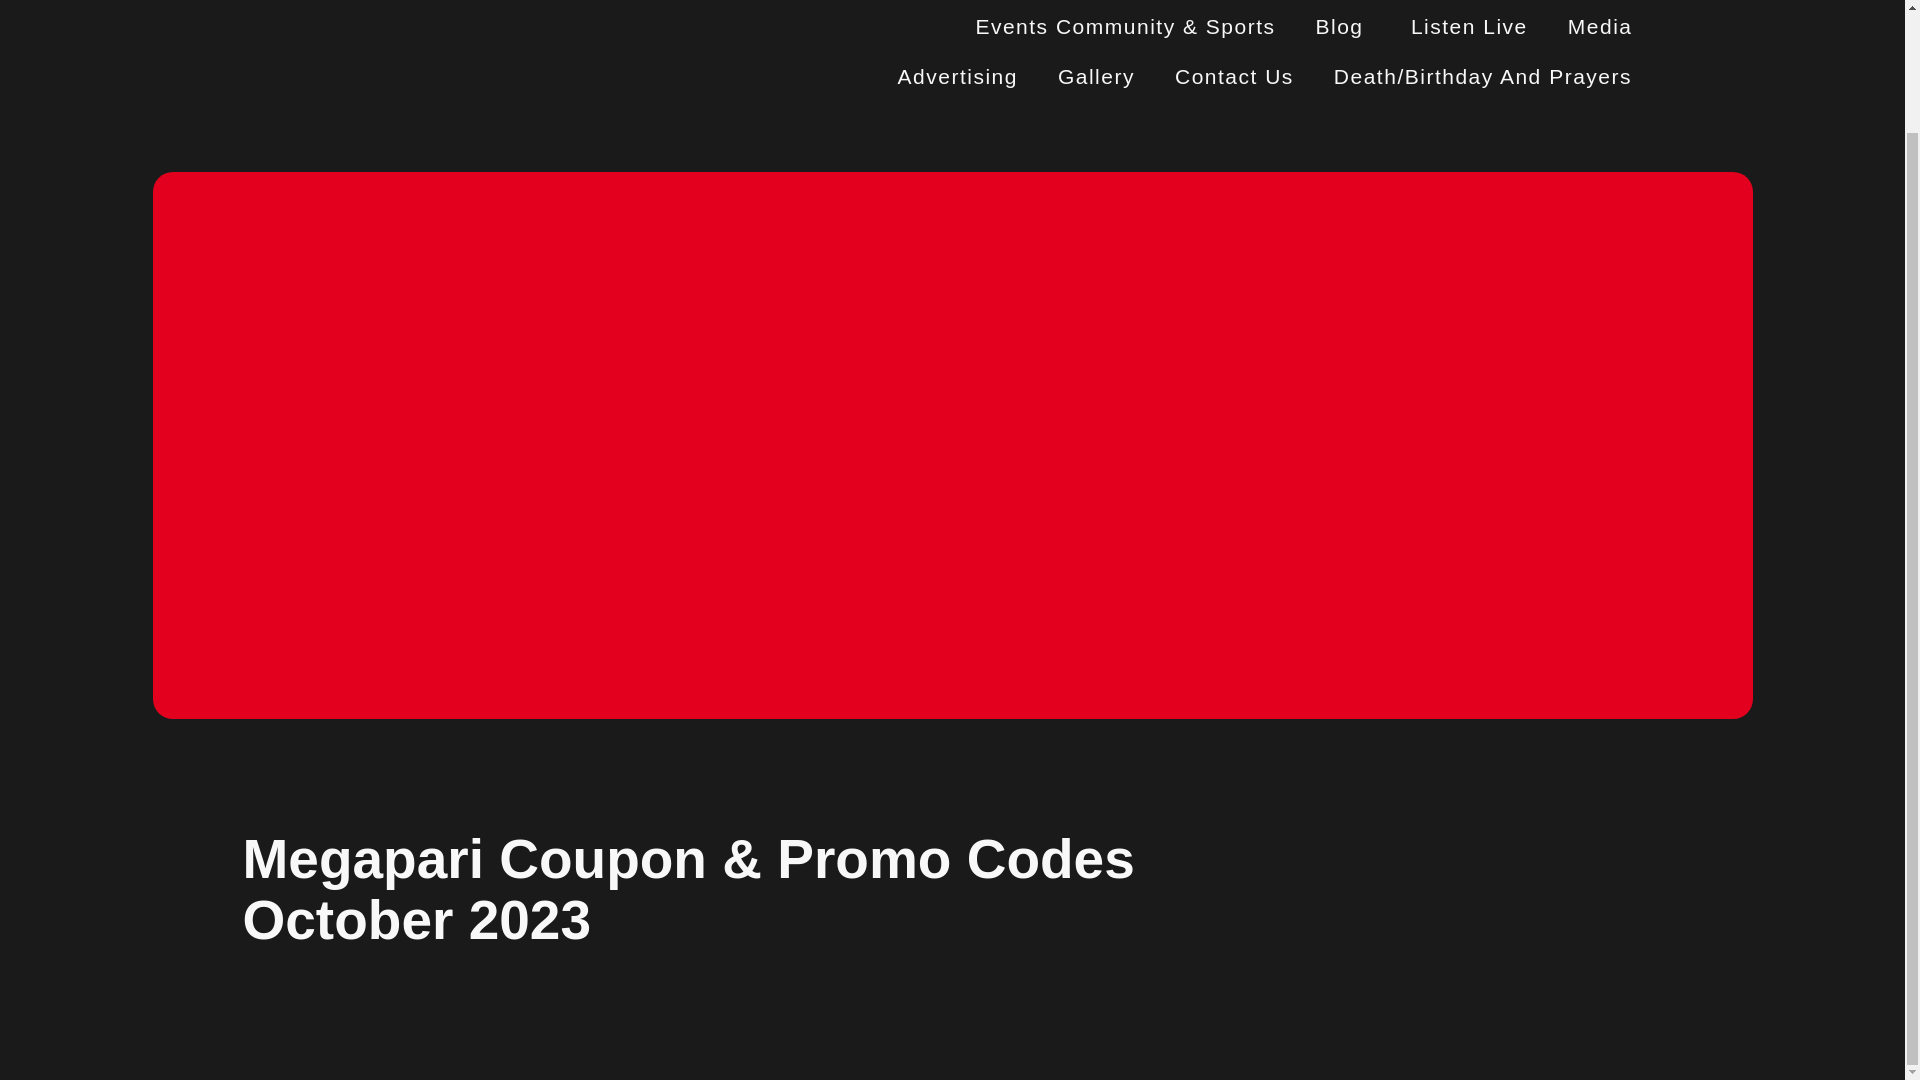  What do you see at coordinates (1234, 76) in the screenshot?
I see `Contact Us` at bounding box center [1234, 76].